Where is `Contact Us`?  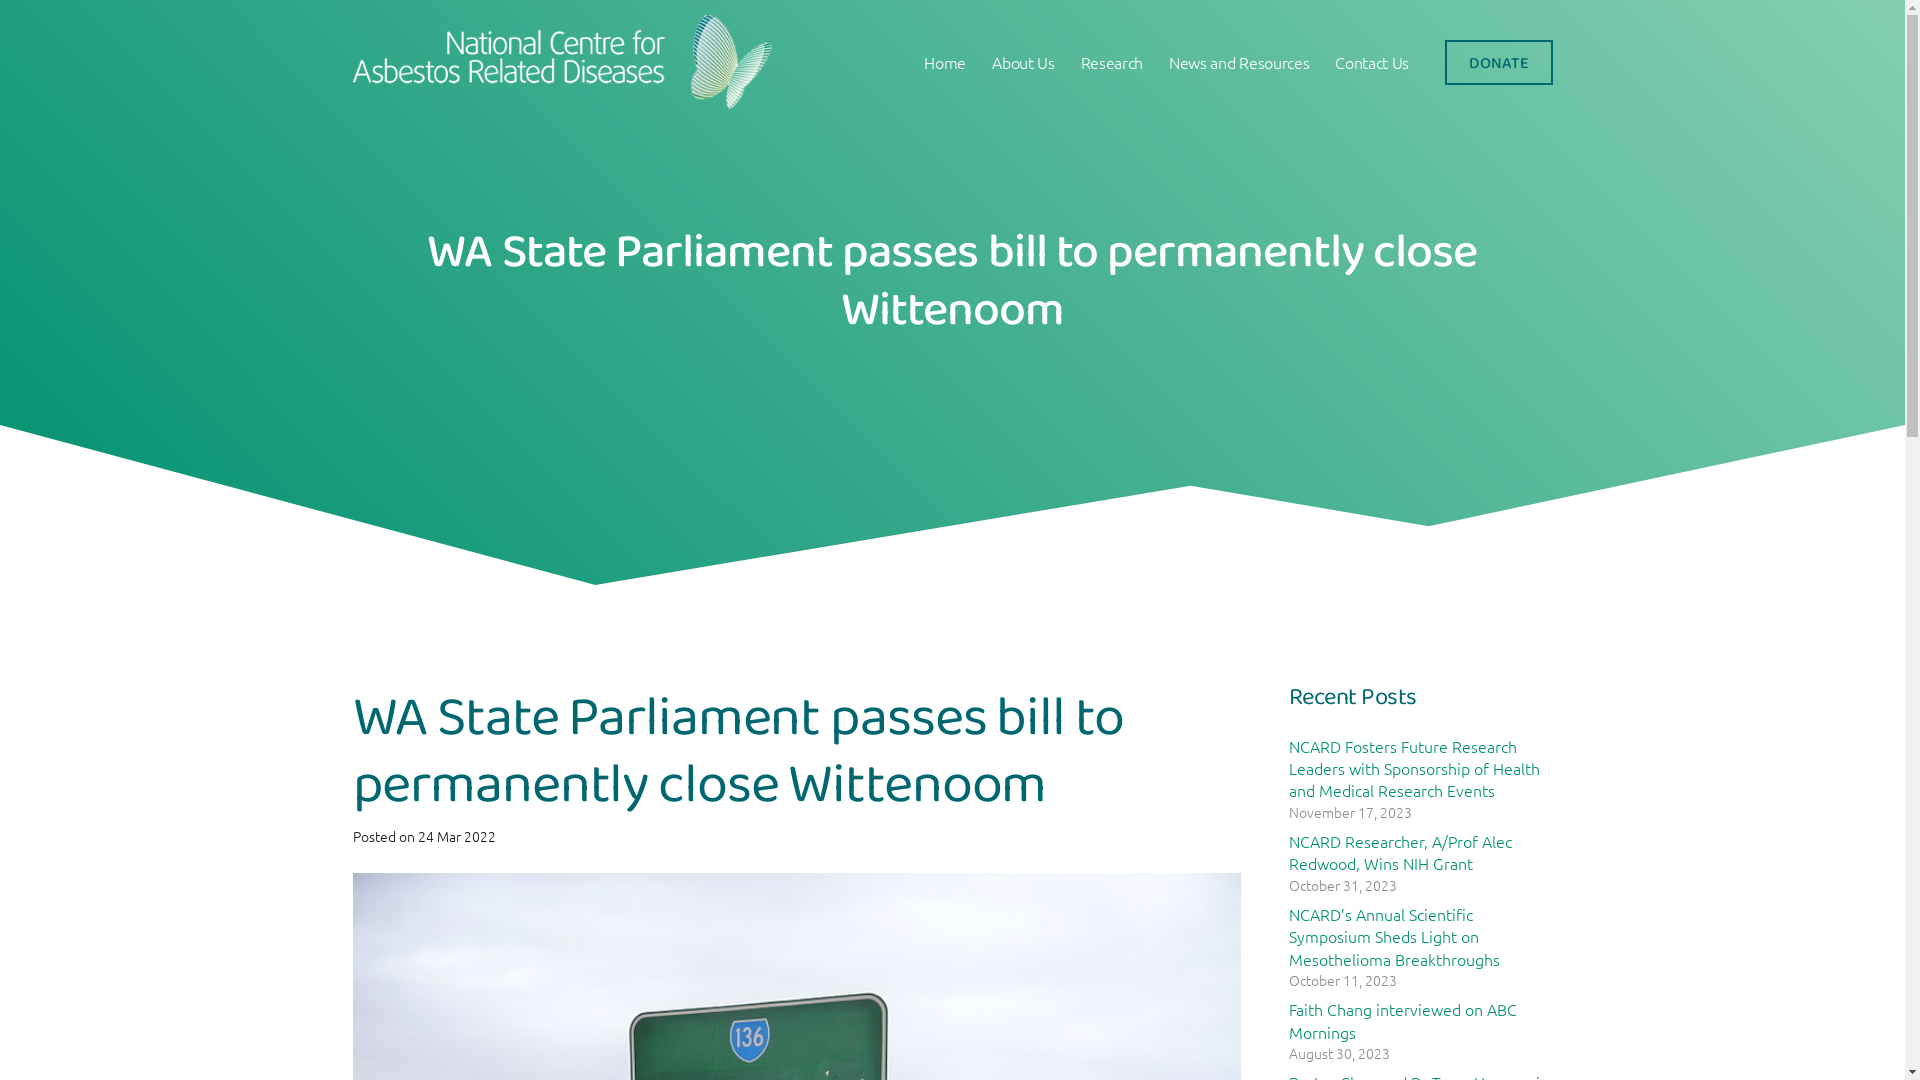
Contact Us is located at coordinates (1372, 62).